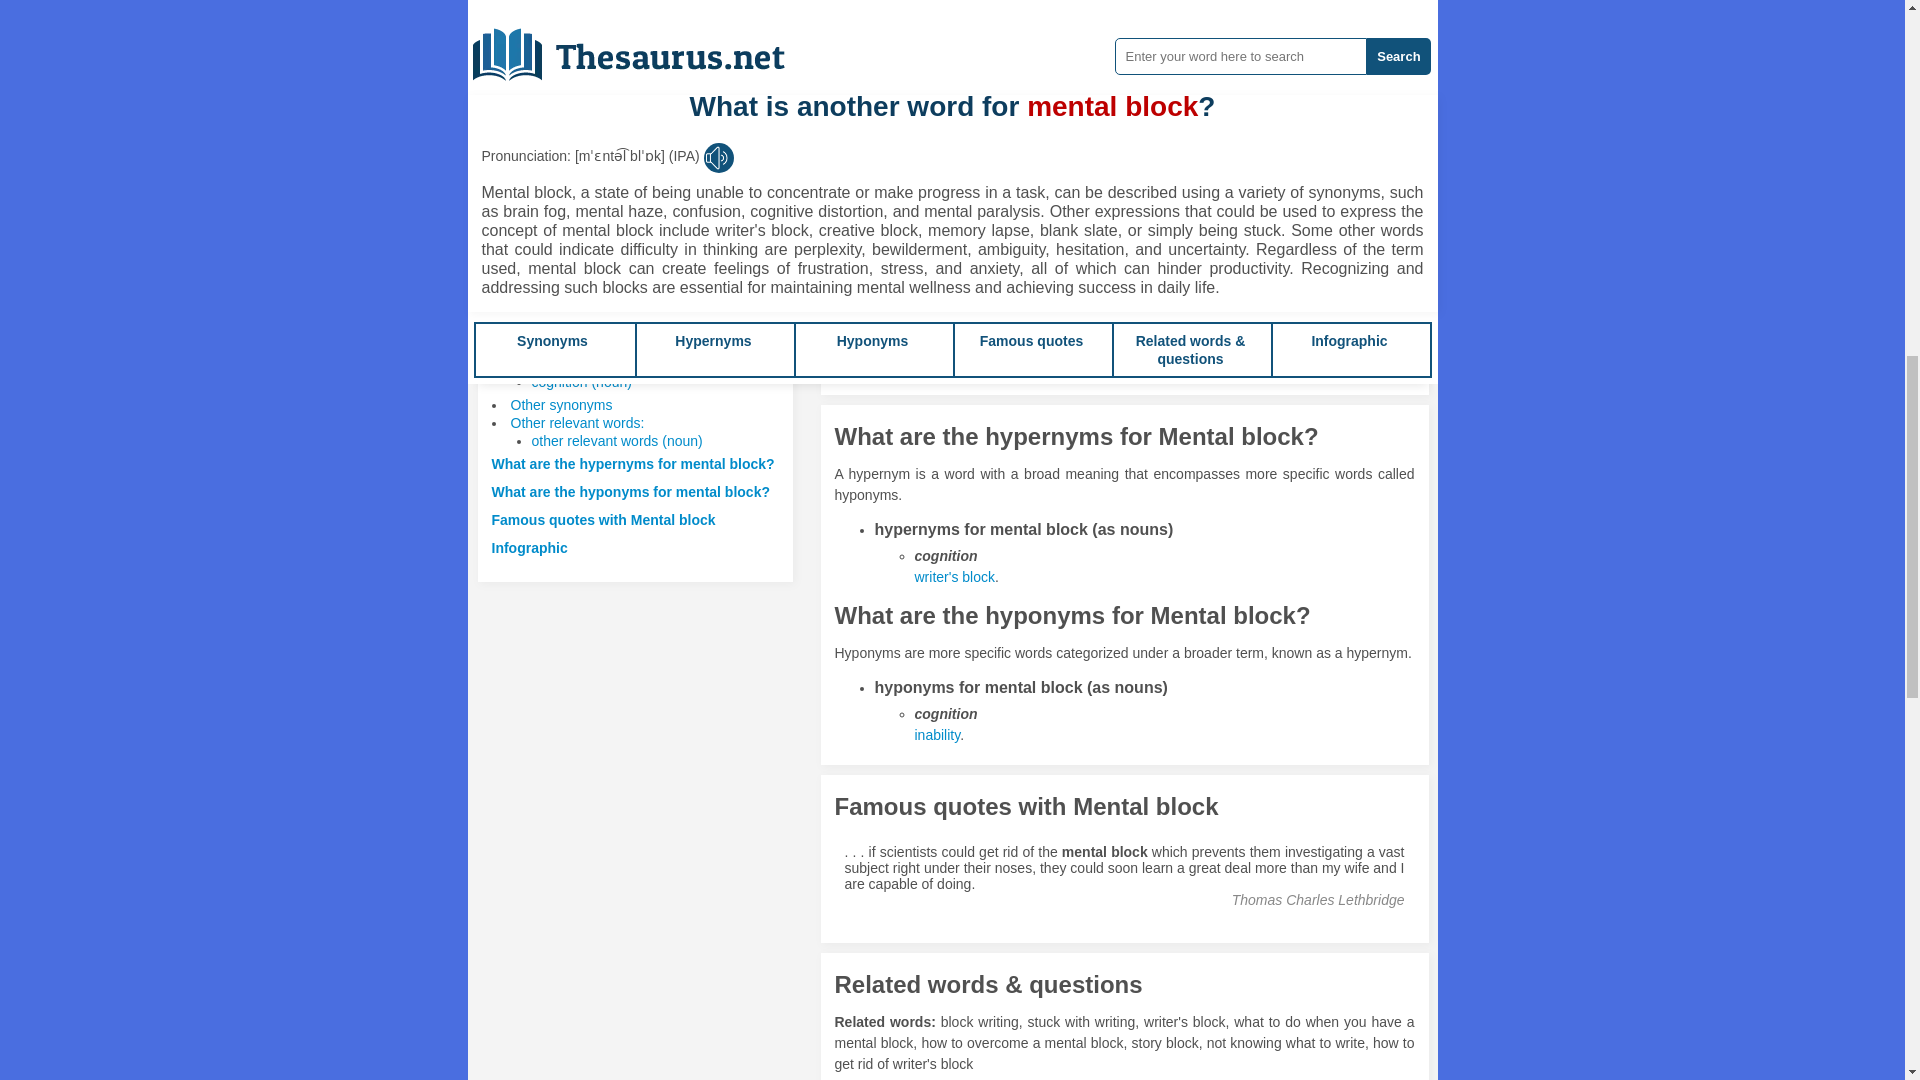  I want to click on block, so click(1036, 233).